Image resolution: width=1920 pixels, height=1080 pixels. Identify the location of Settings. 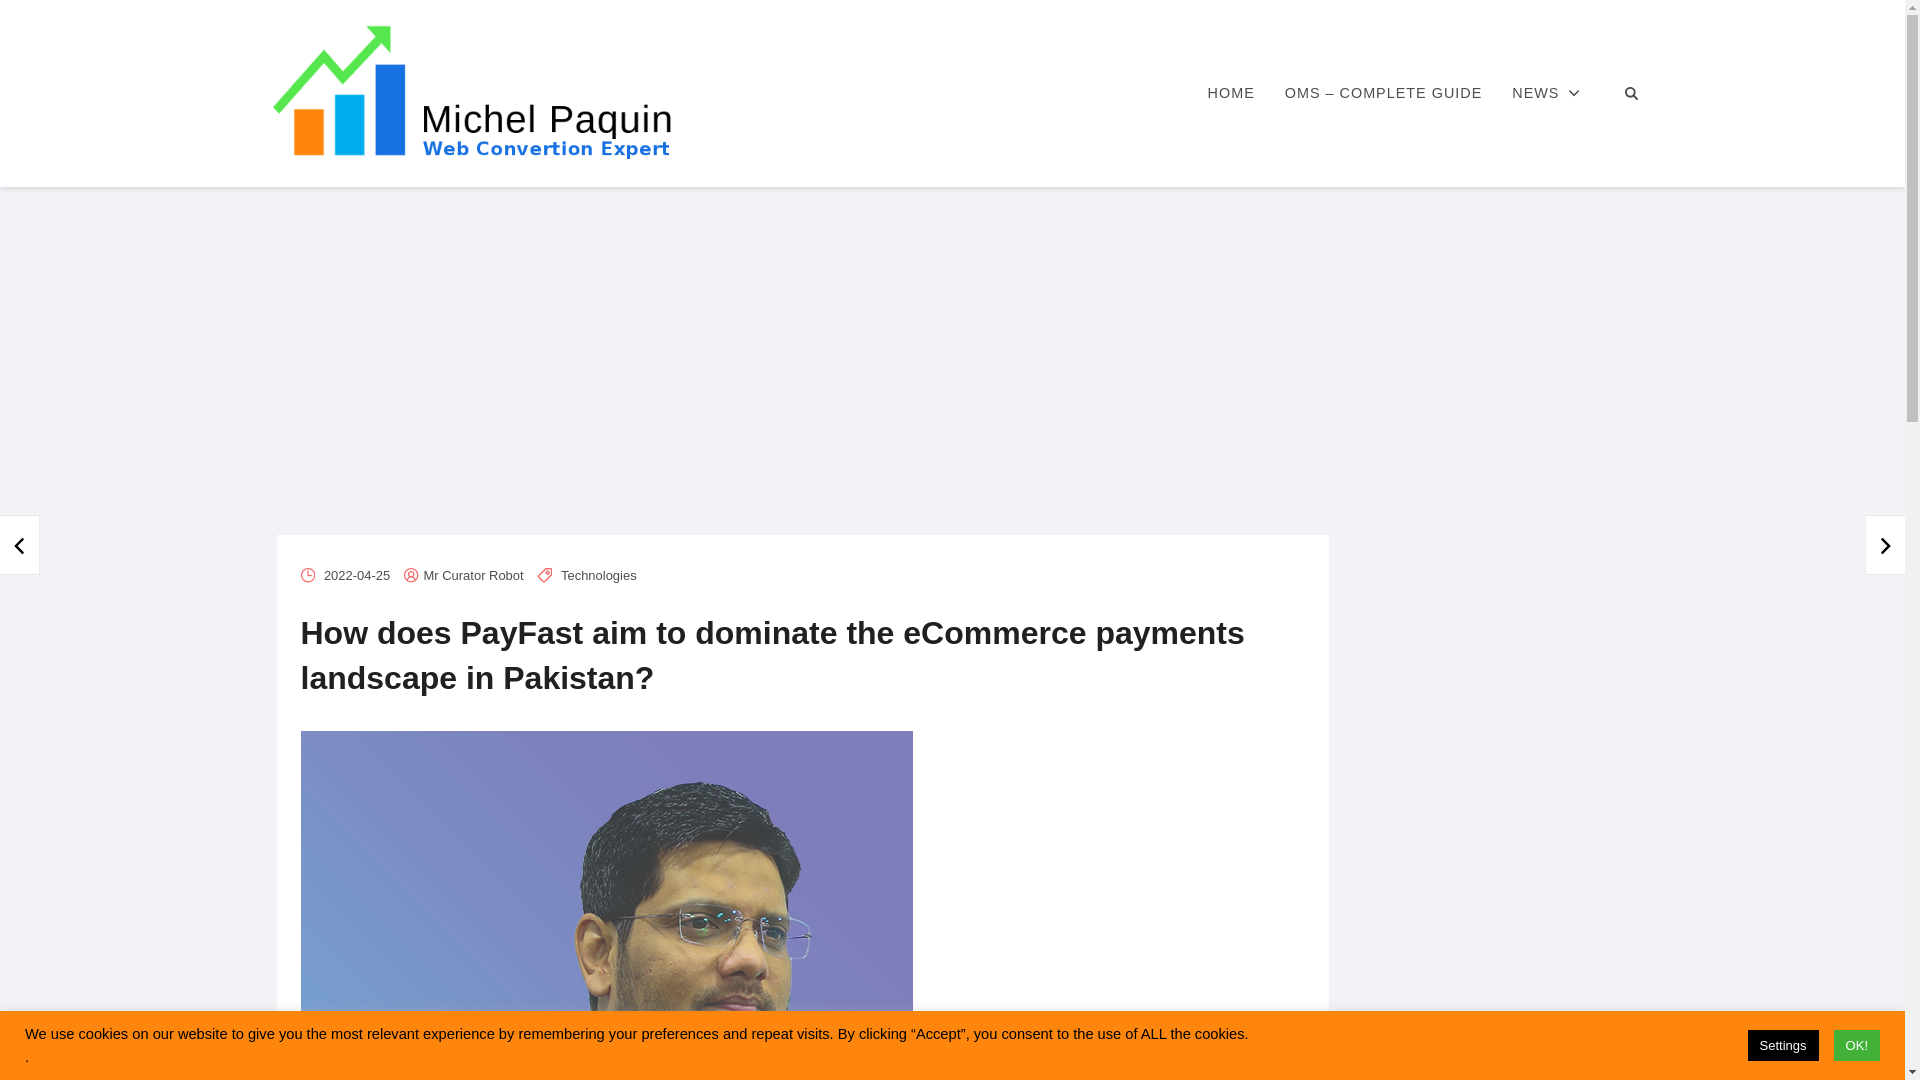
(1782, 1045).